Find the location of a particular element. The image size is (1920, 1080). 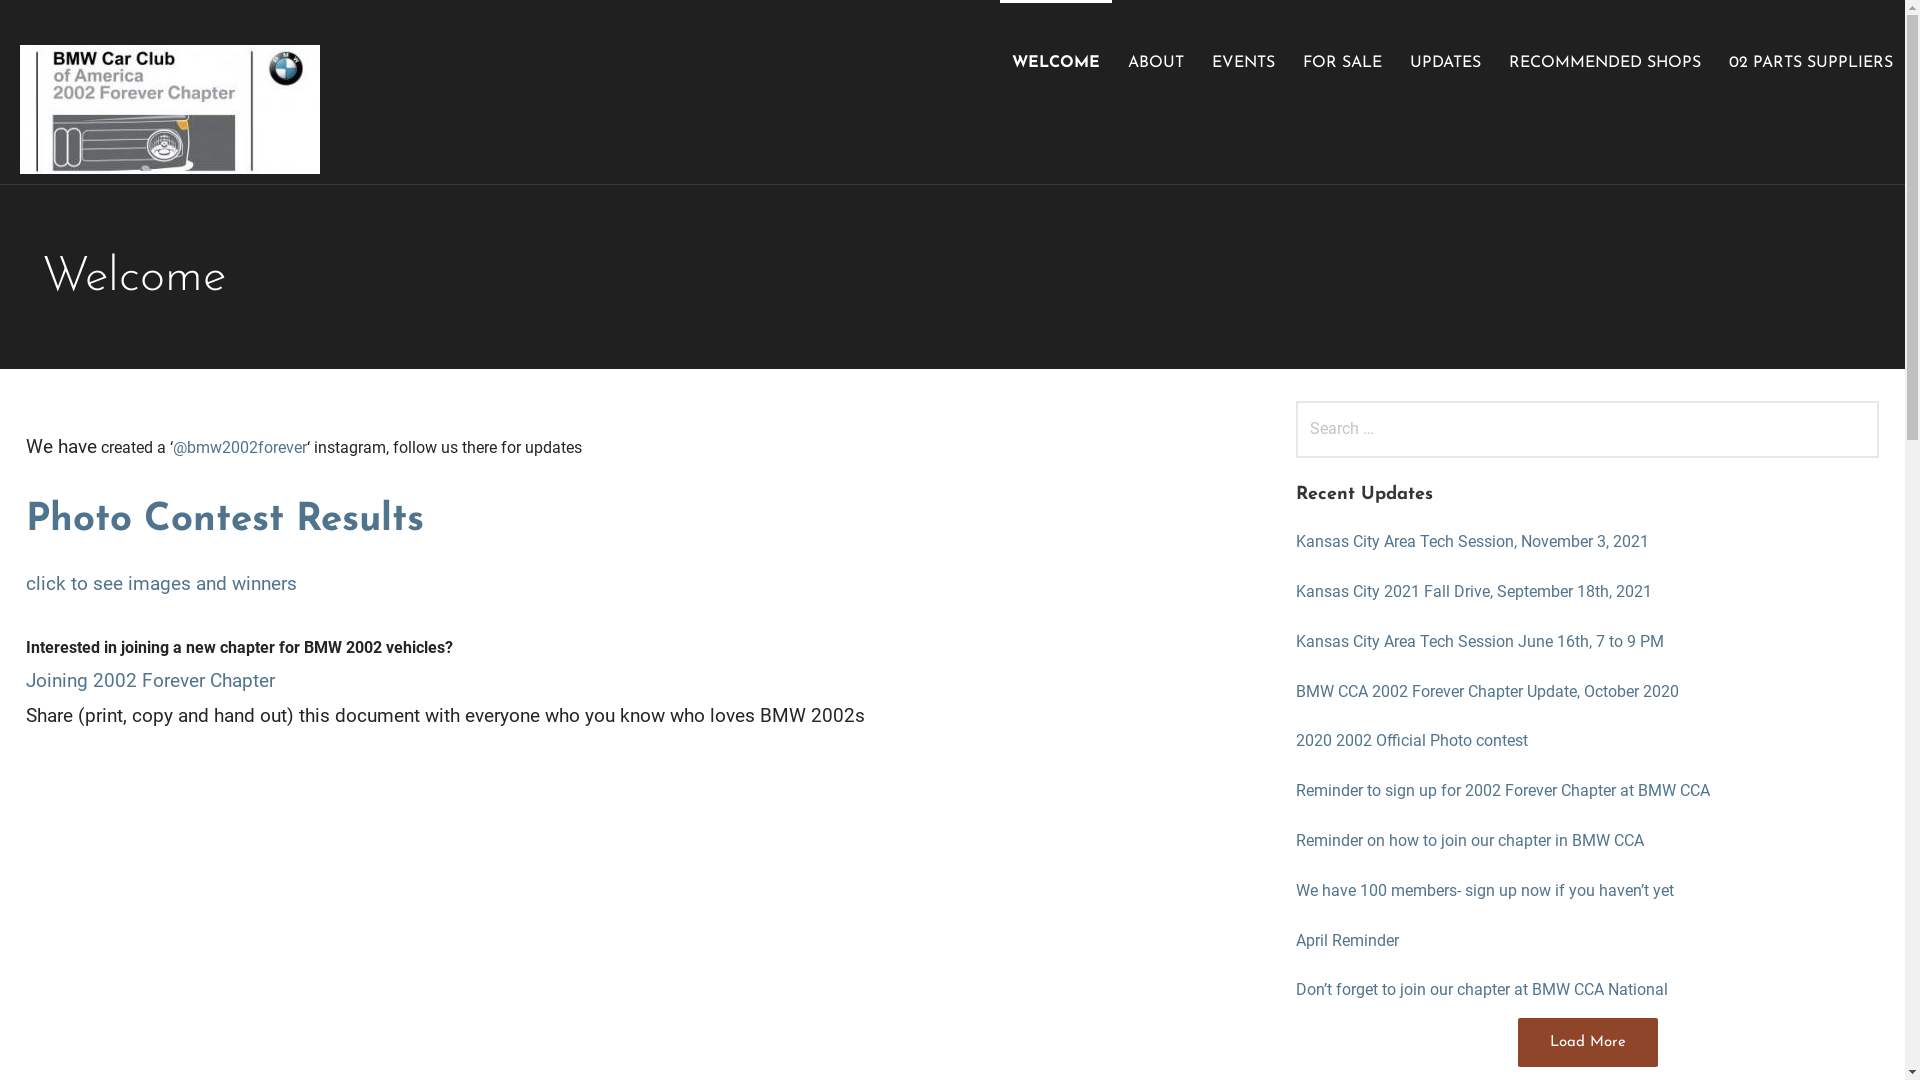

BMW CCA 2002 Forever Chapter Update, October 2020 is located at coordinates (1587, 692).